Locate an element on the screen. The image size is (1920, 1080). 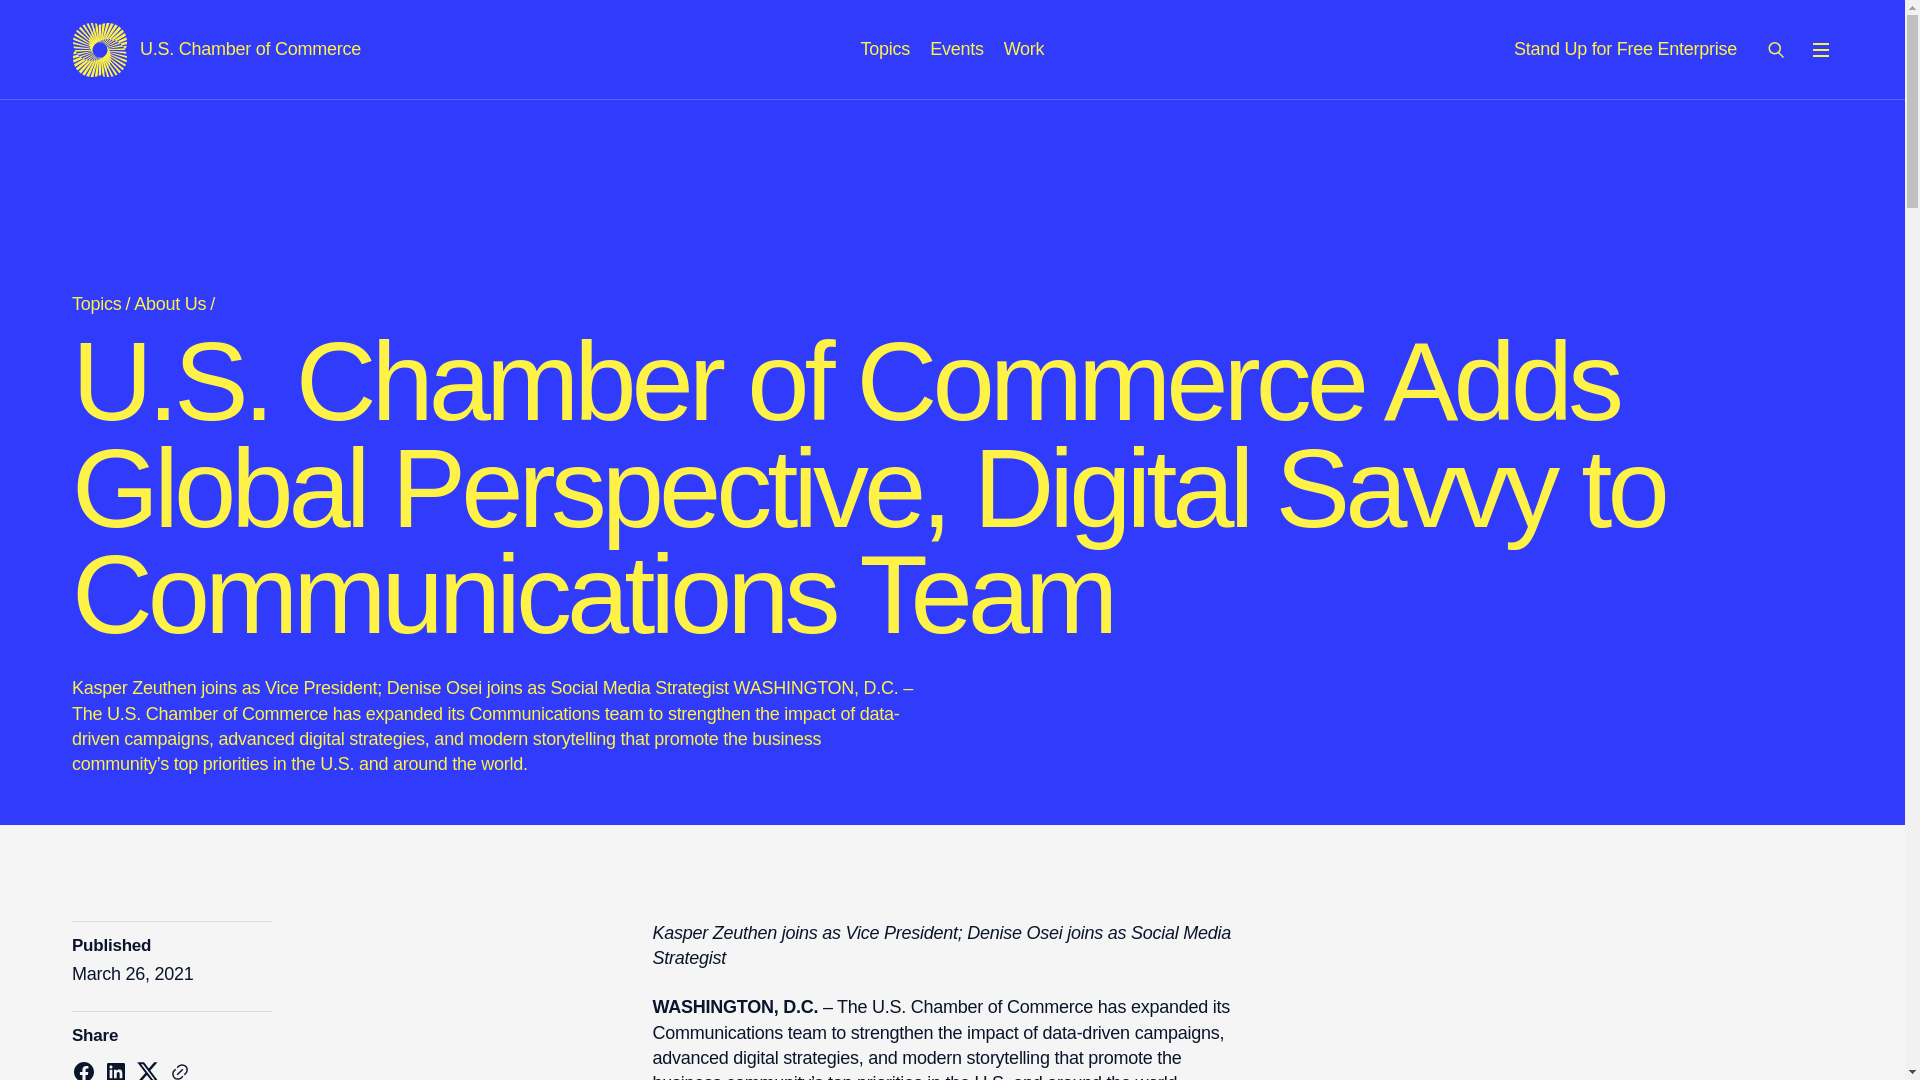
Stand Up for Free Enterprise is located at coordinates (216, 49).